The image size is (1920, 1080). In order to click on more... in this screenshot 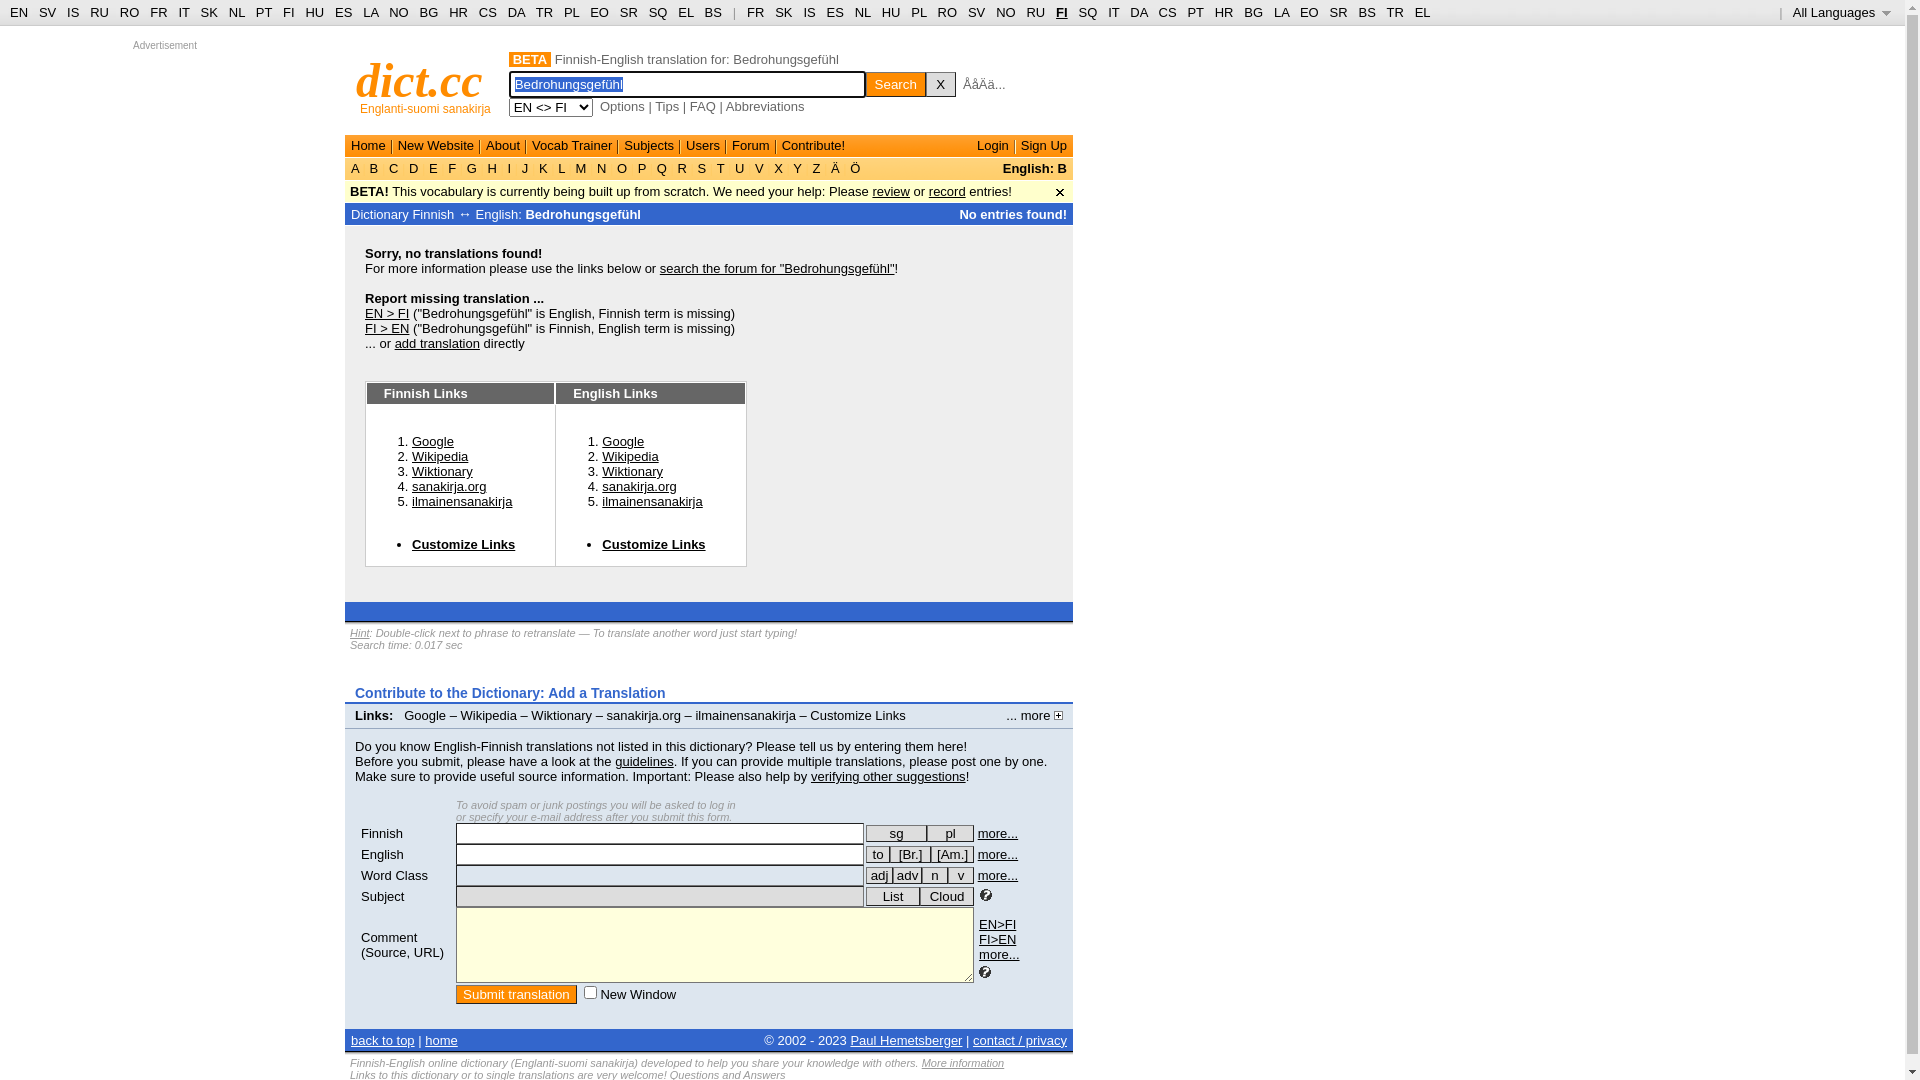, I will do `click(999, 954)`.